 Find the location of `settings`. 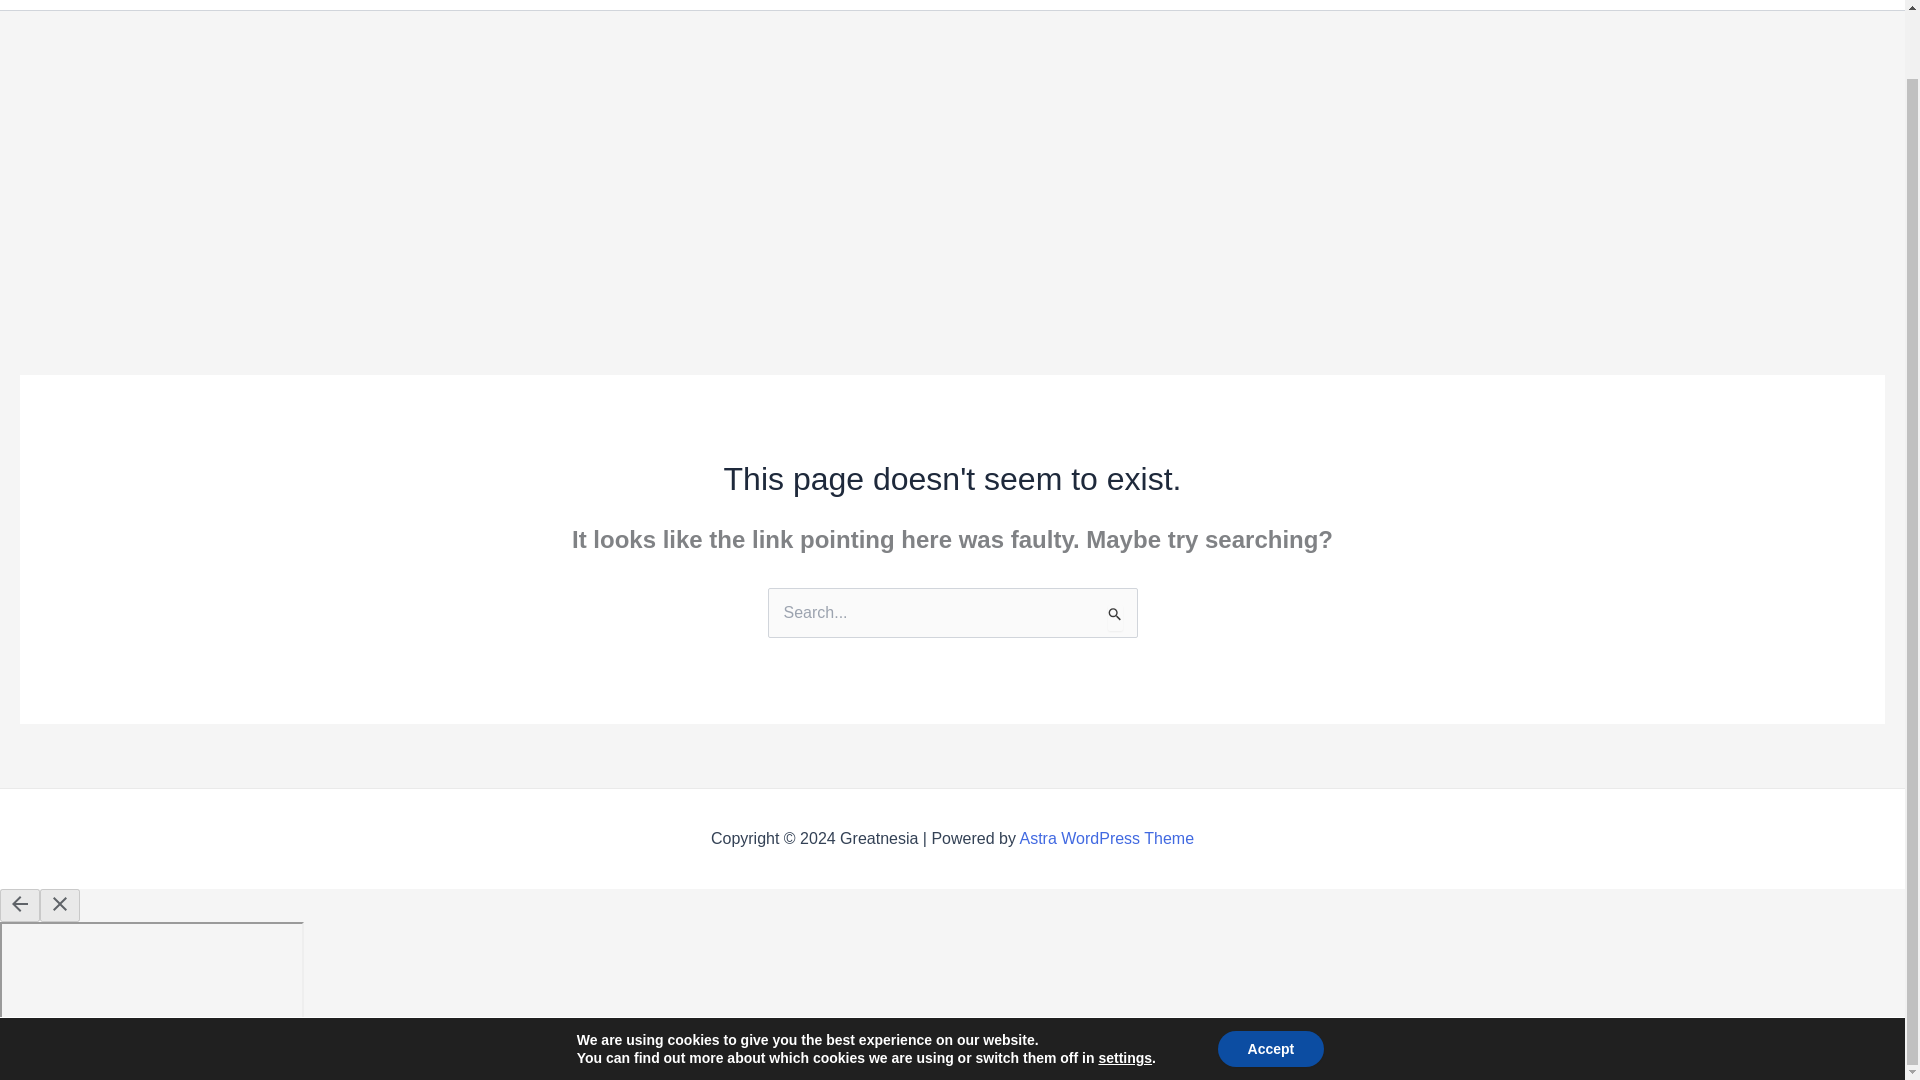

settings is located at coordinates (1125, 987).